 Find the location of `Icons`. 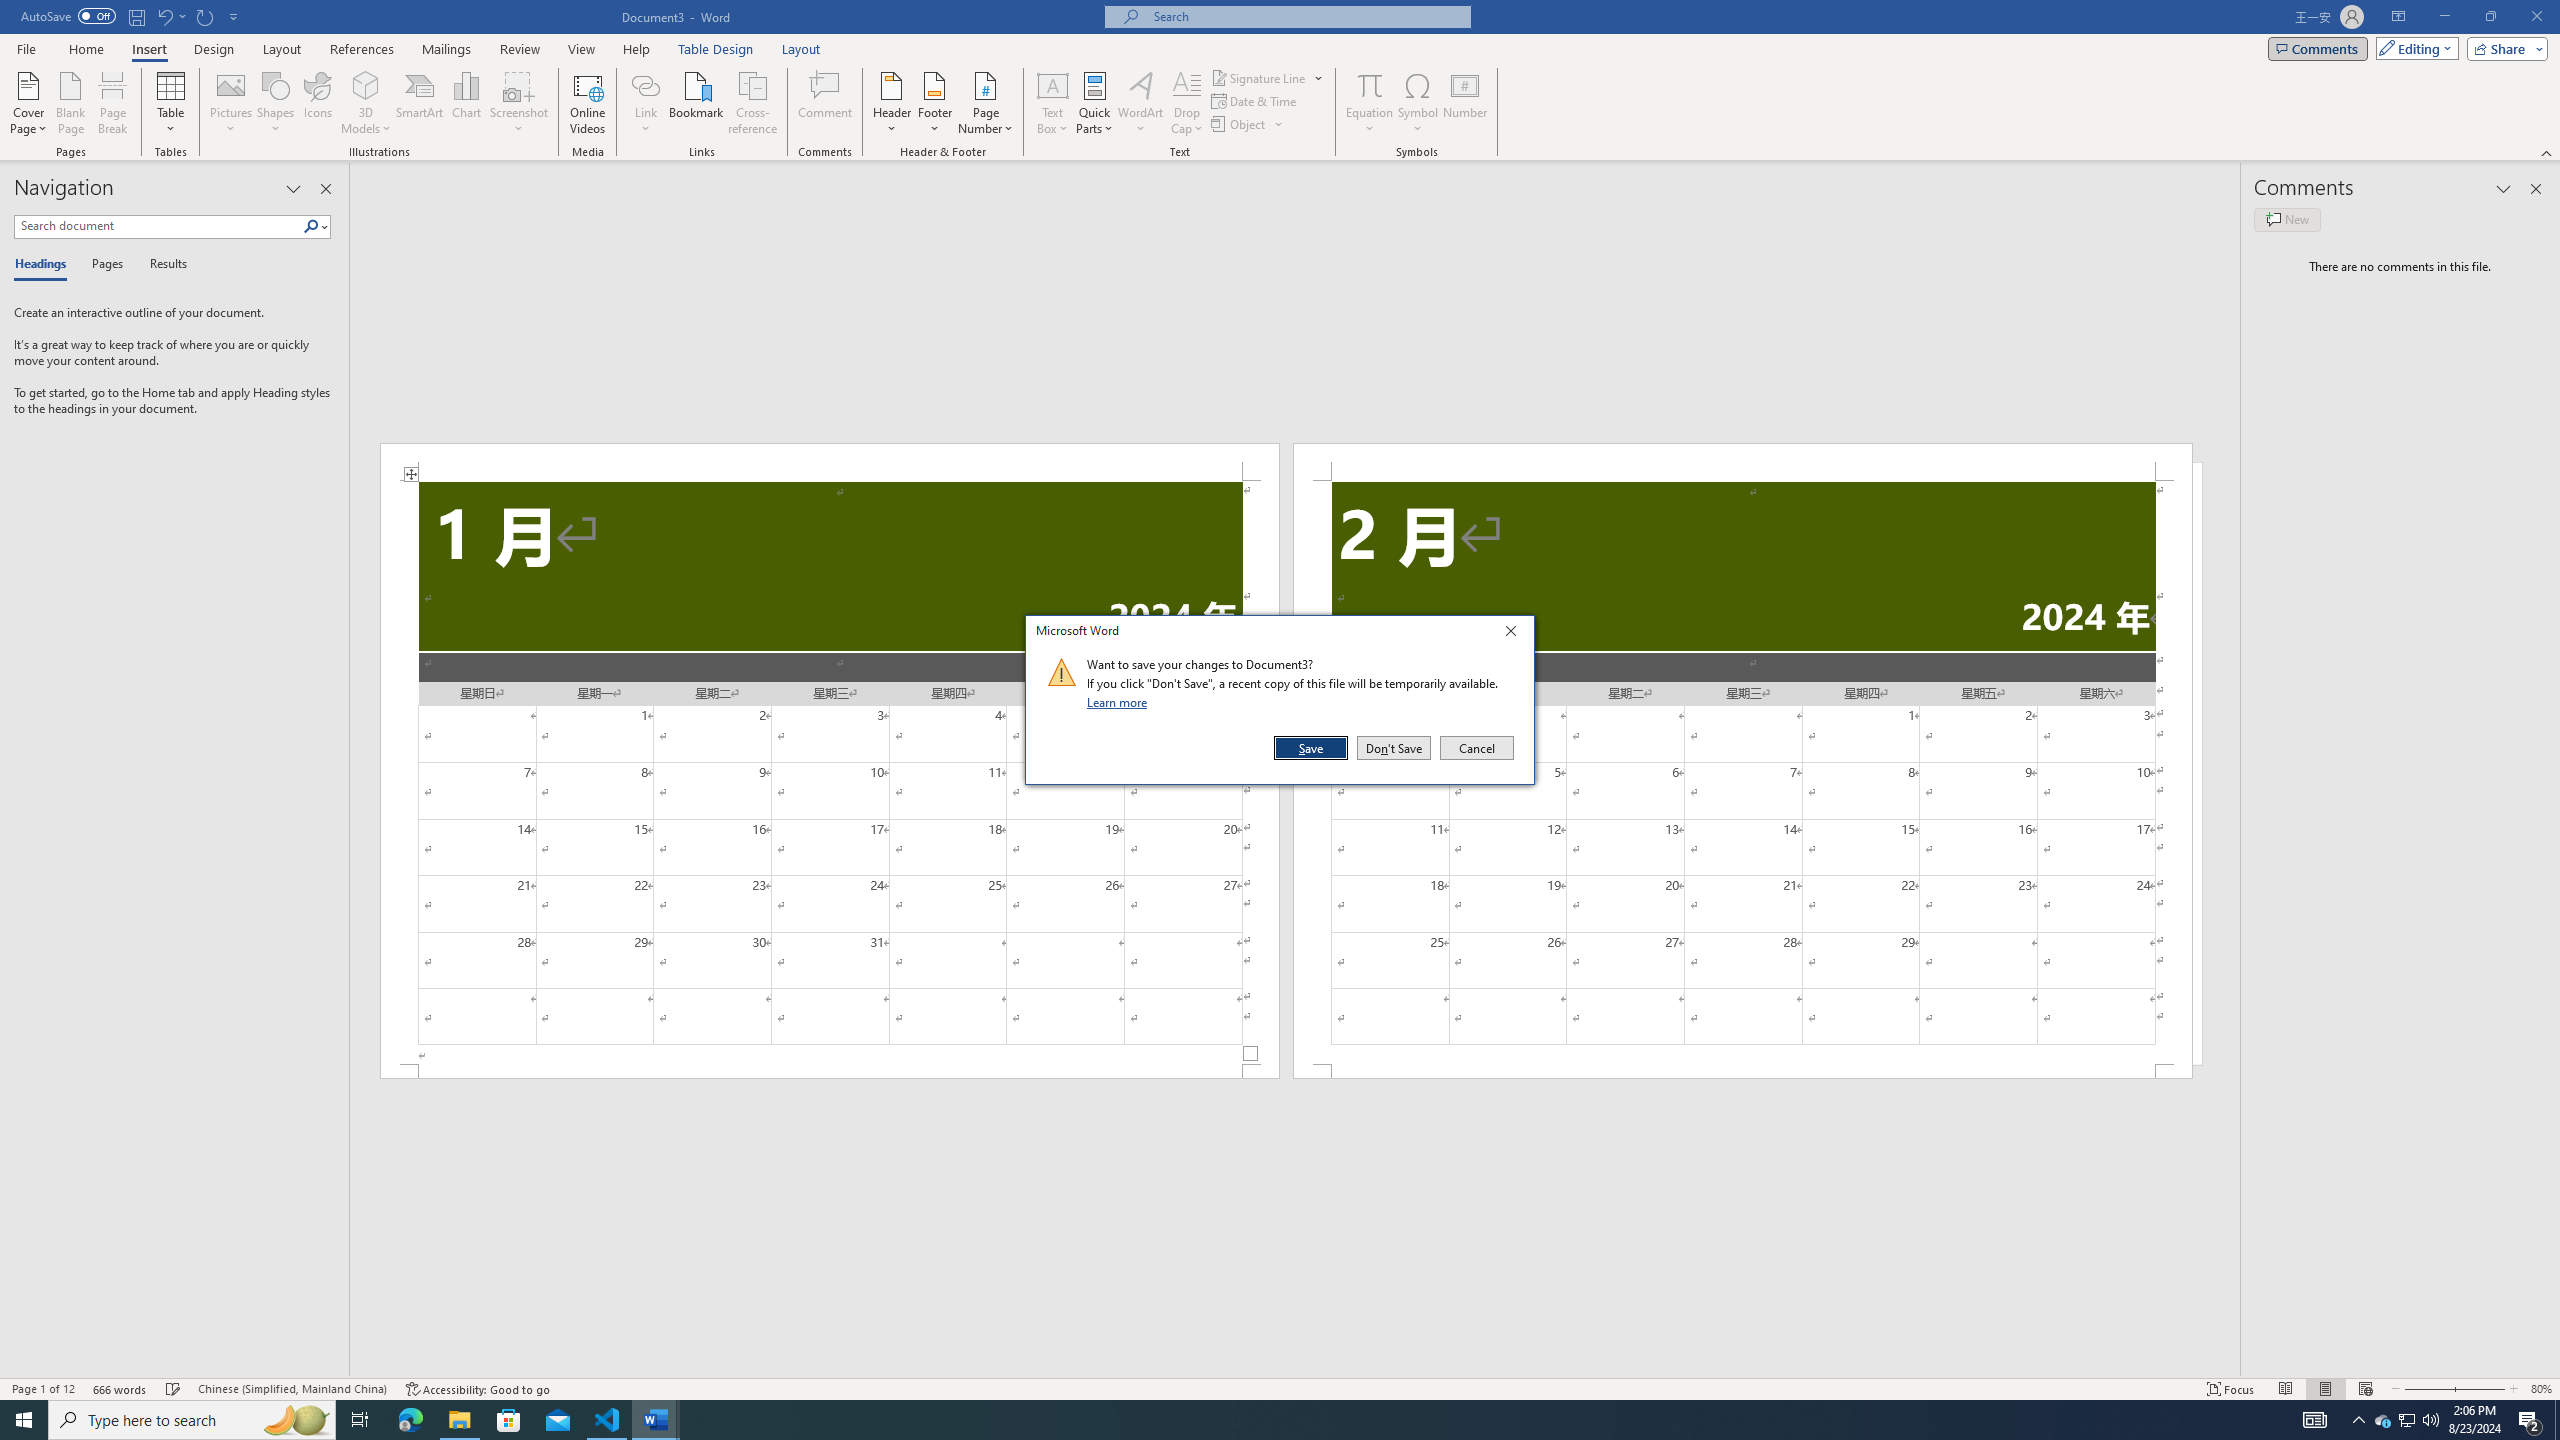

Icons is located at coordinates (316, 103).